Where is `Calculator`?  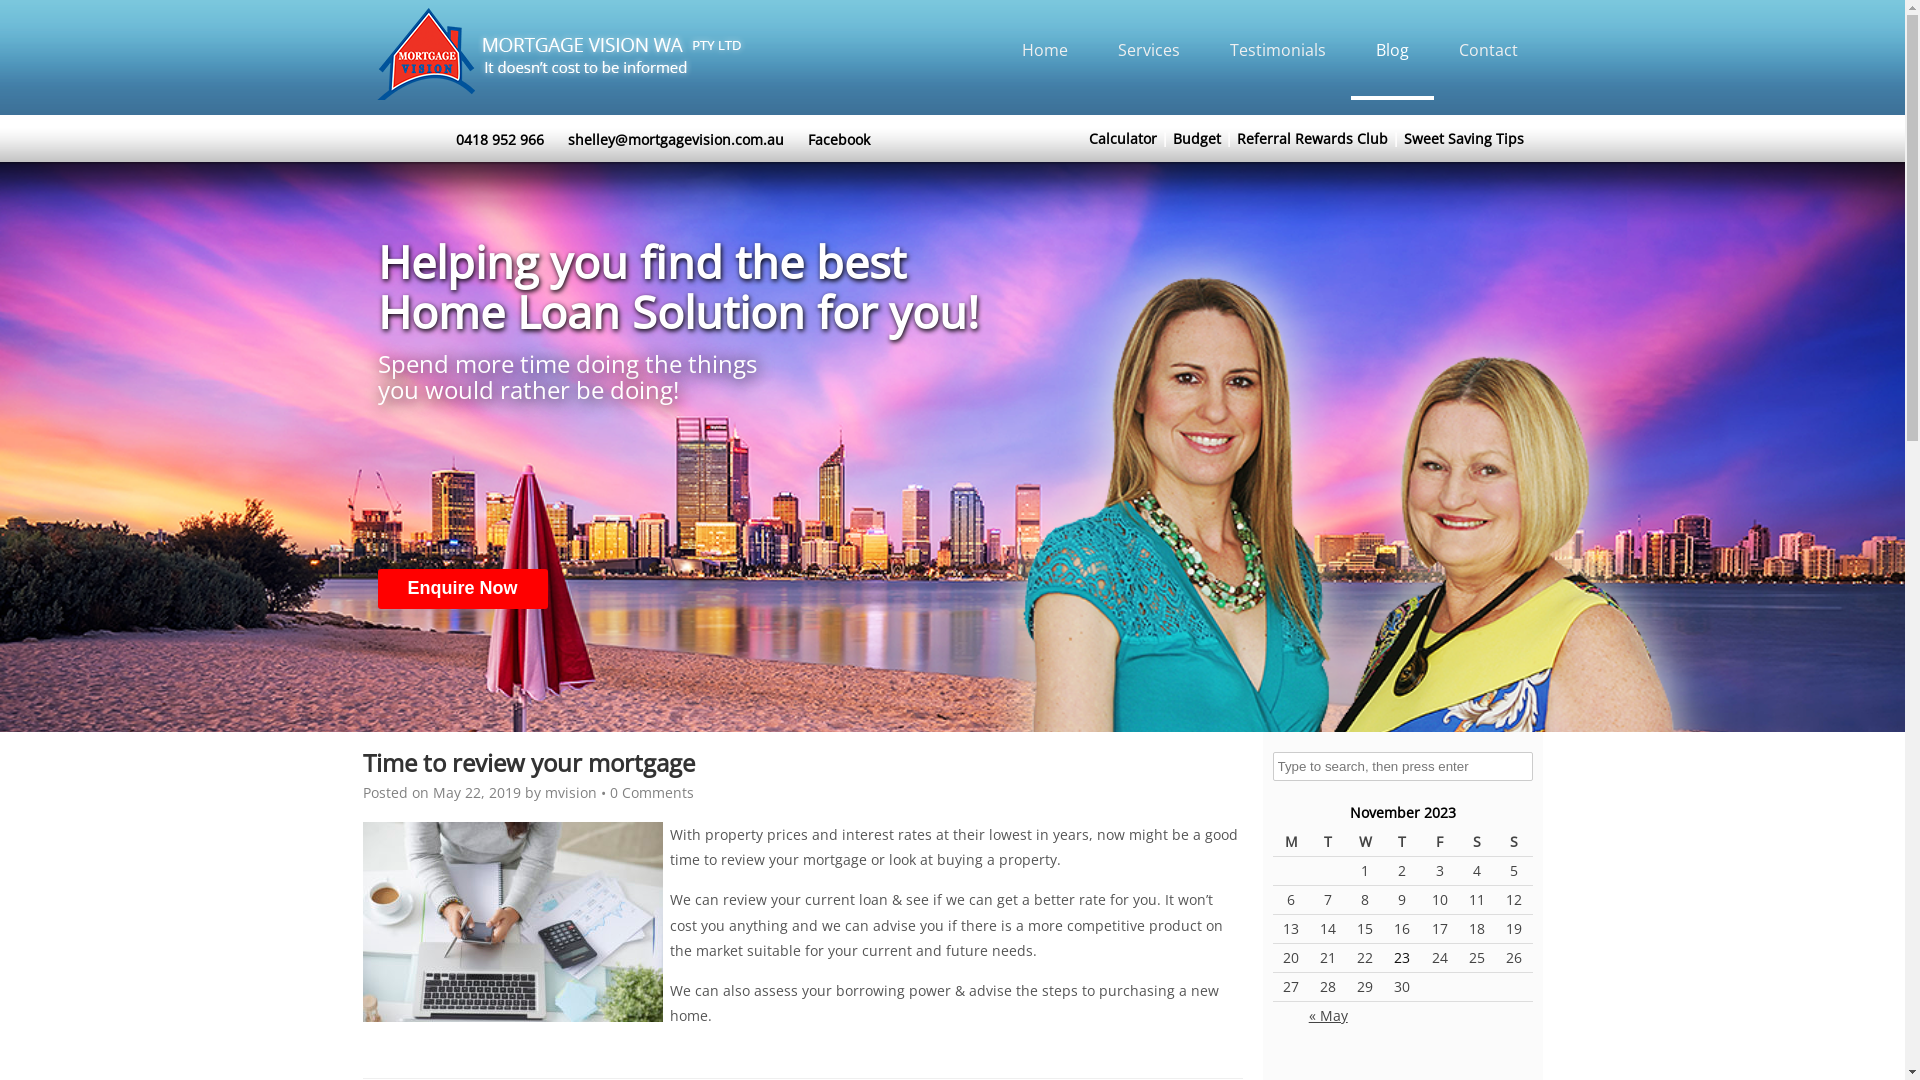
Calculator is located at coordinates (1123, 138).